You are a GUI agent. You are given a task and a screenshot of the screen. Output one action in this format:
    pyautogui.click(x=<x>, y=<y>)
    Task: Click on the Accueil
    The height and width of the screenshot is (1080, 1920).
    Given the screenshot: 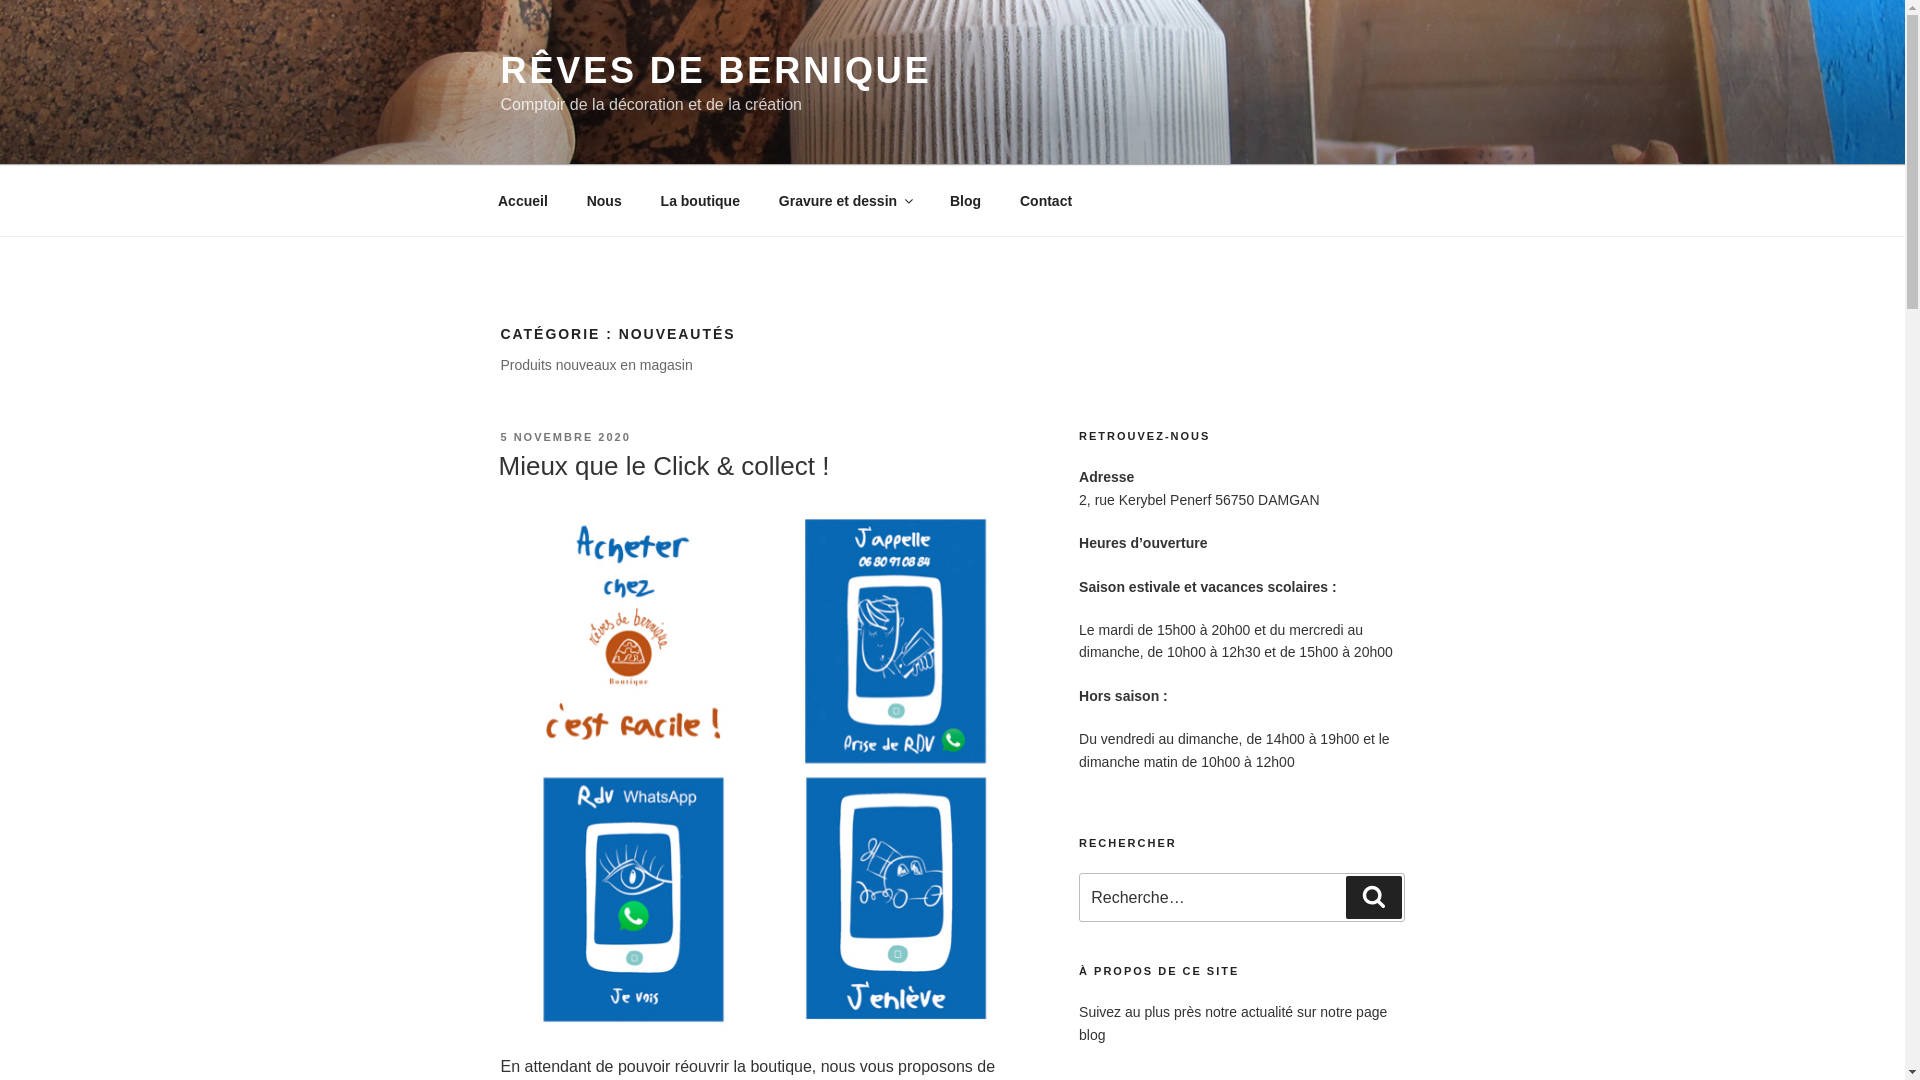 What is the action you would take?
    pyautogui.click(x=522, y=200)
    